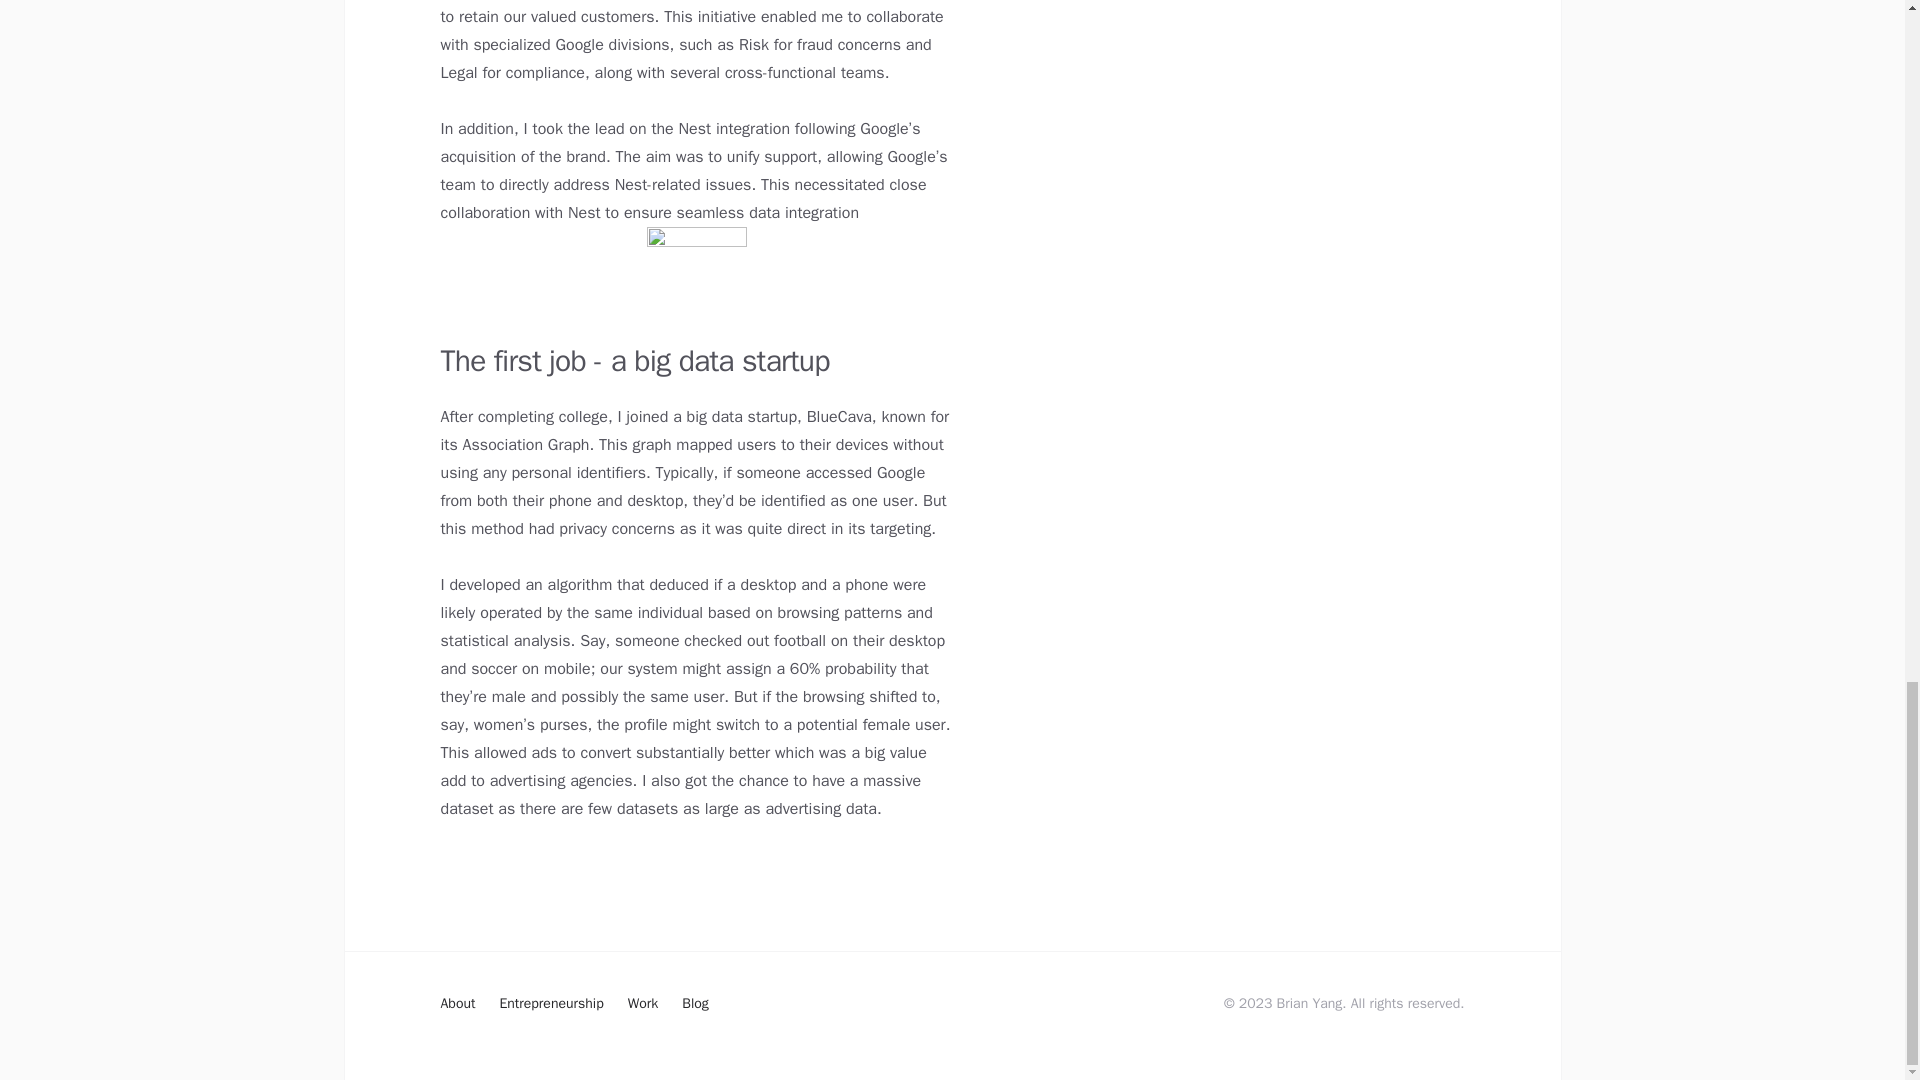  I want to click on Entrepreneurship, so click(550, 1004).